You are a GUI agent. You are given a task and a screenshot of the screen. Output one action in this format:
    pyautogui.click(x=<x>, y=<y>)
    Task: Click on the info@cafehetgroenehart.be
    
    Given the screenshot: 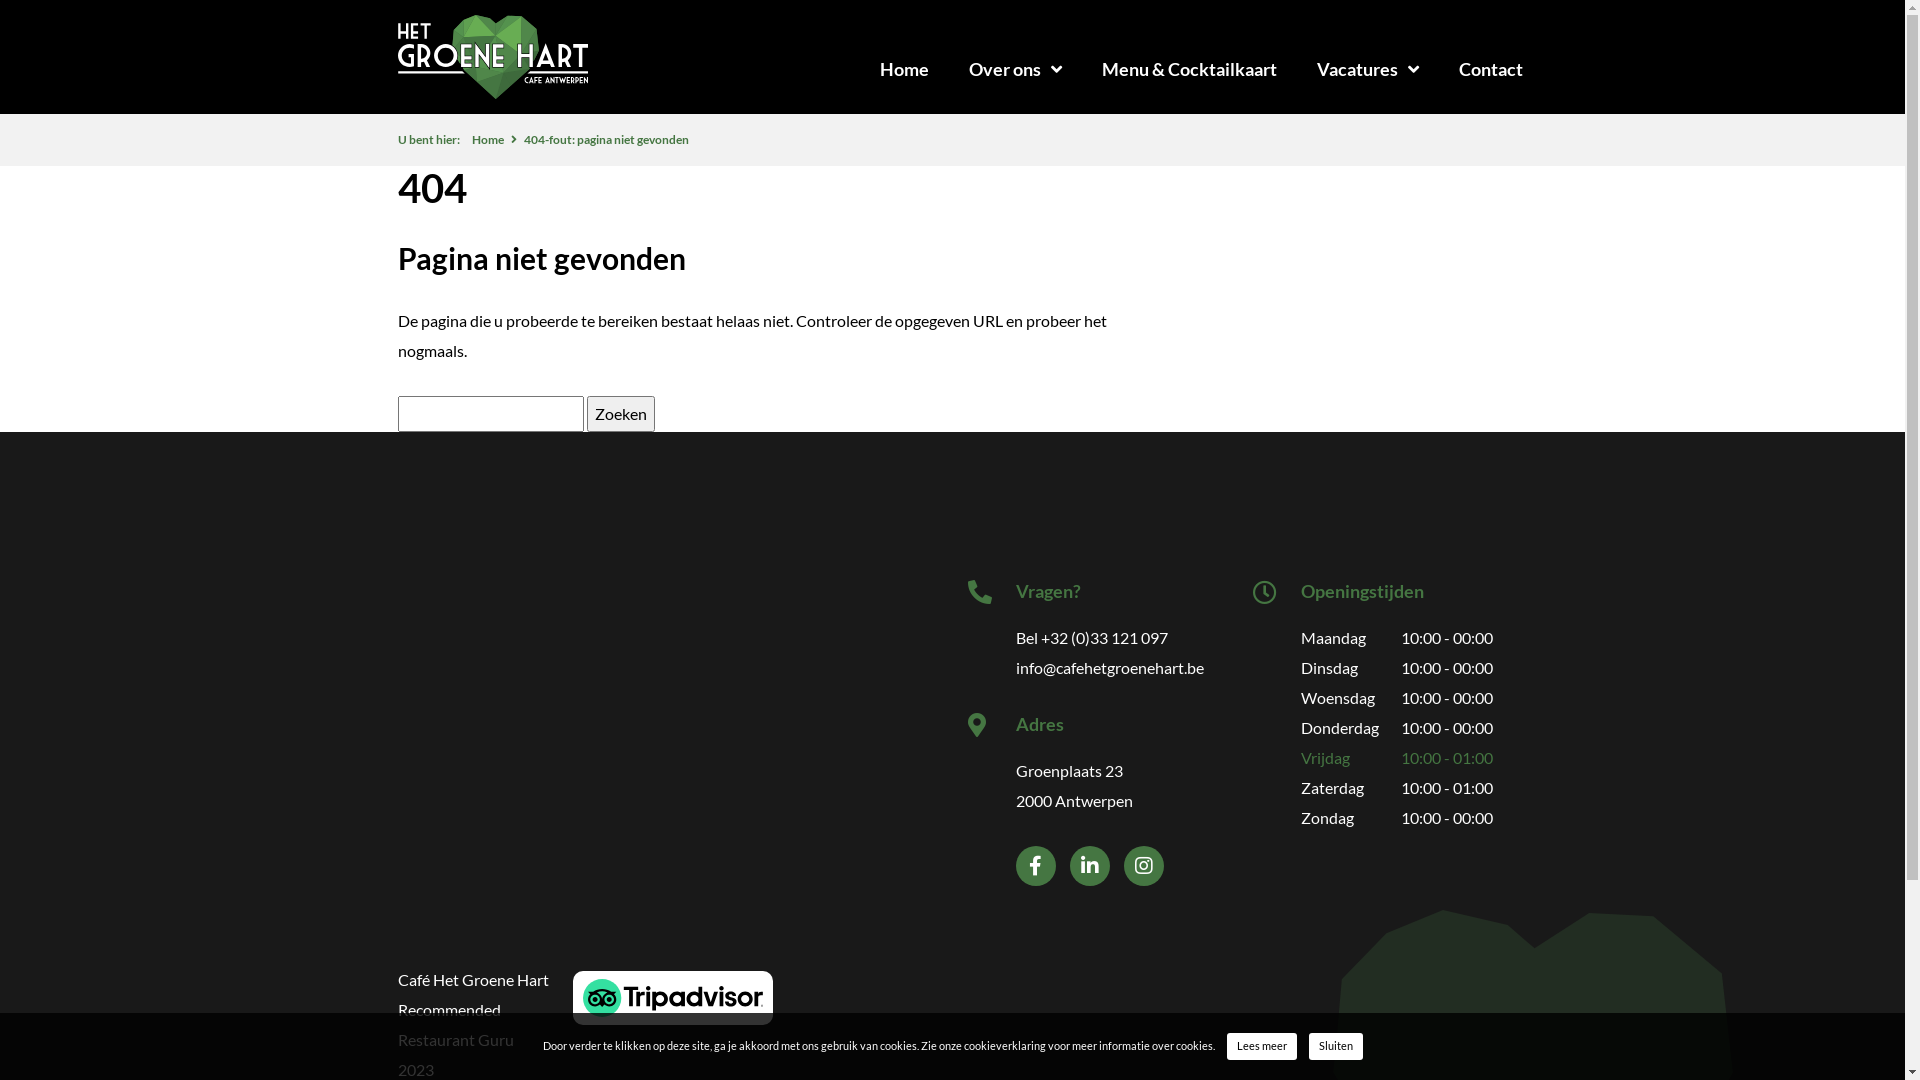 What is the action you would take?
    pyautogui.click(x=1110, y=668)
    